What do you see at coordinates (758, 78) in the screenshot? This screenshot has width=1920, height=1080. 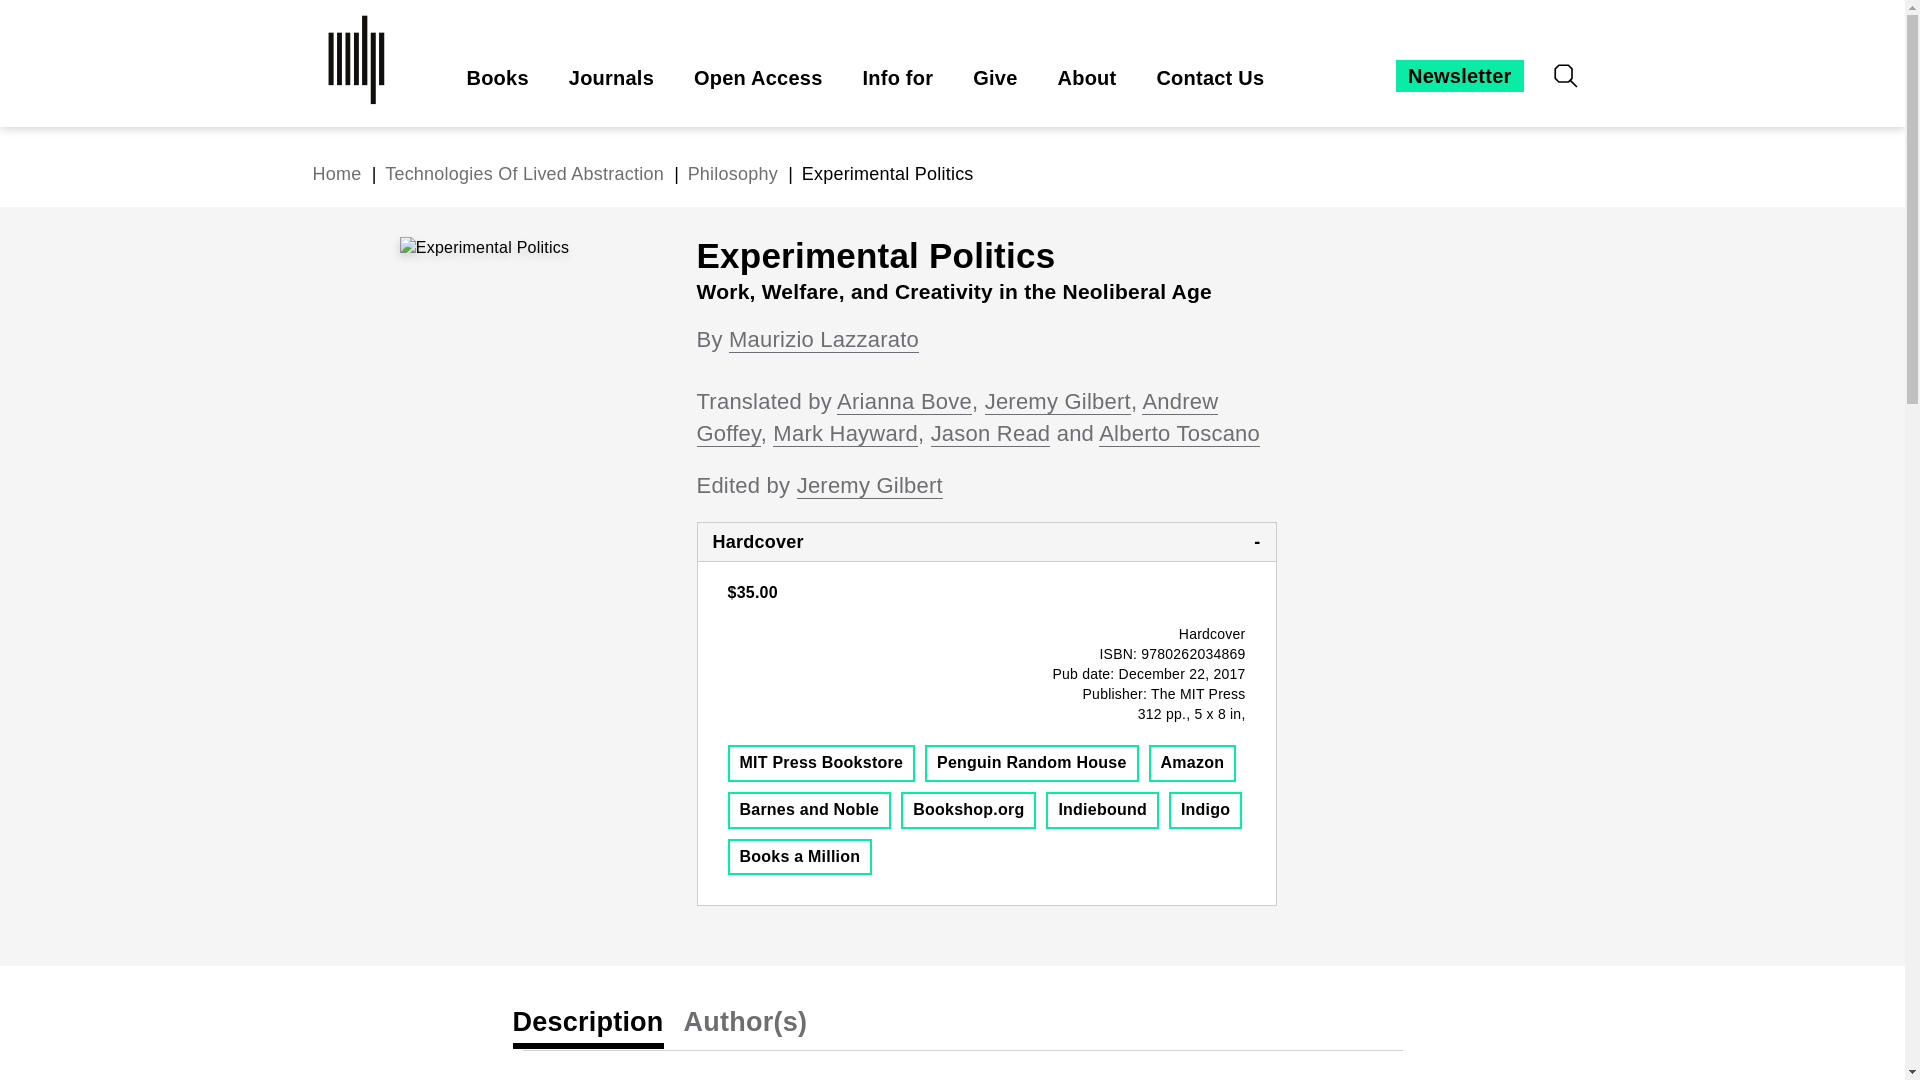 I see `Open Access` at bounding box center [758, 78].